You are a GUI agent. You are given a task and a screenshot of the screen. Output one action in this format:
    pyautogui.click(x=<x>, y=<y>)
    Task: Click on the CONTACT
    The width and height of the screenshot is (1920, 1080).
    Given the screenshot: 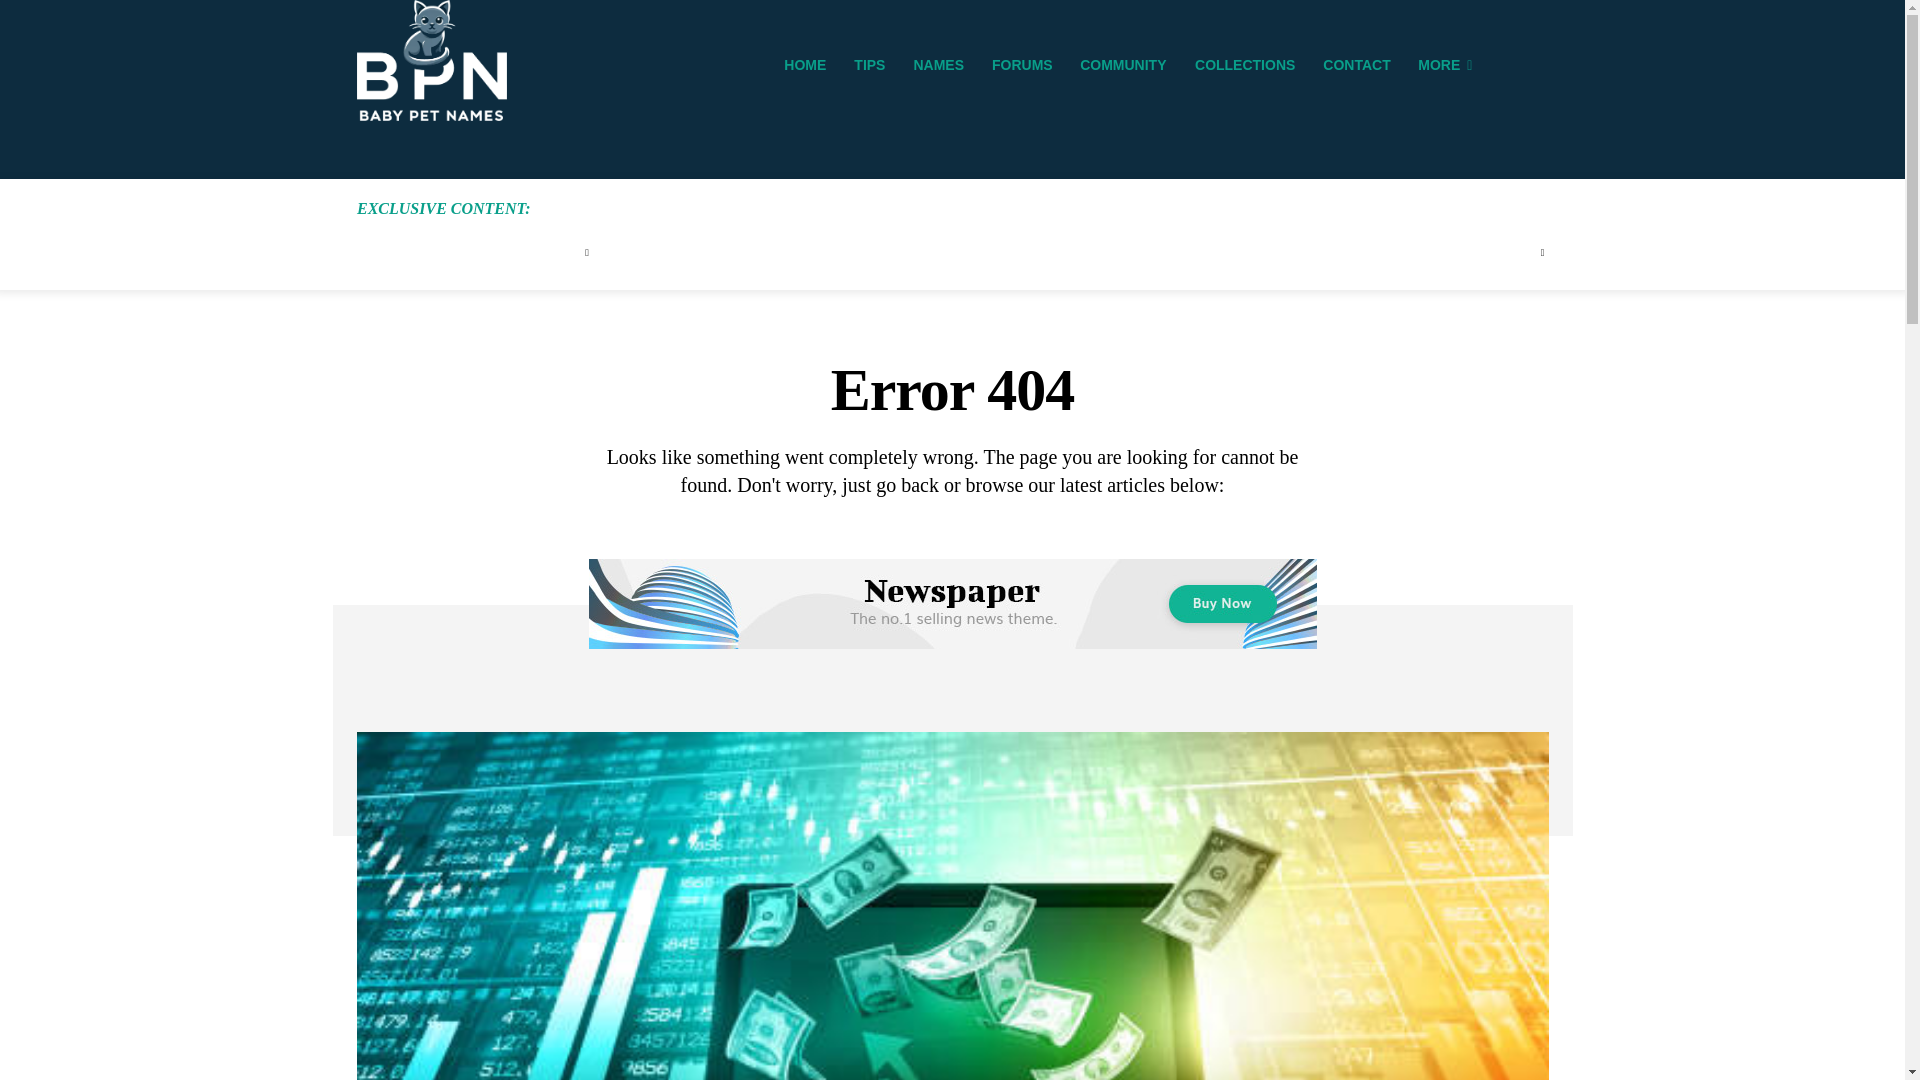 What is the action you would take?
    pyautogui.click(x=1356, y=64)
    